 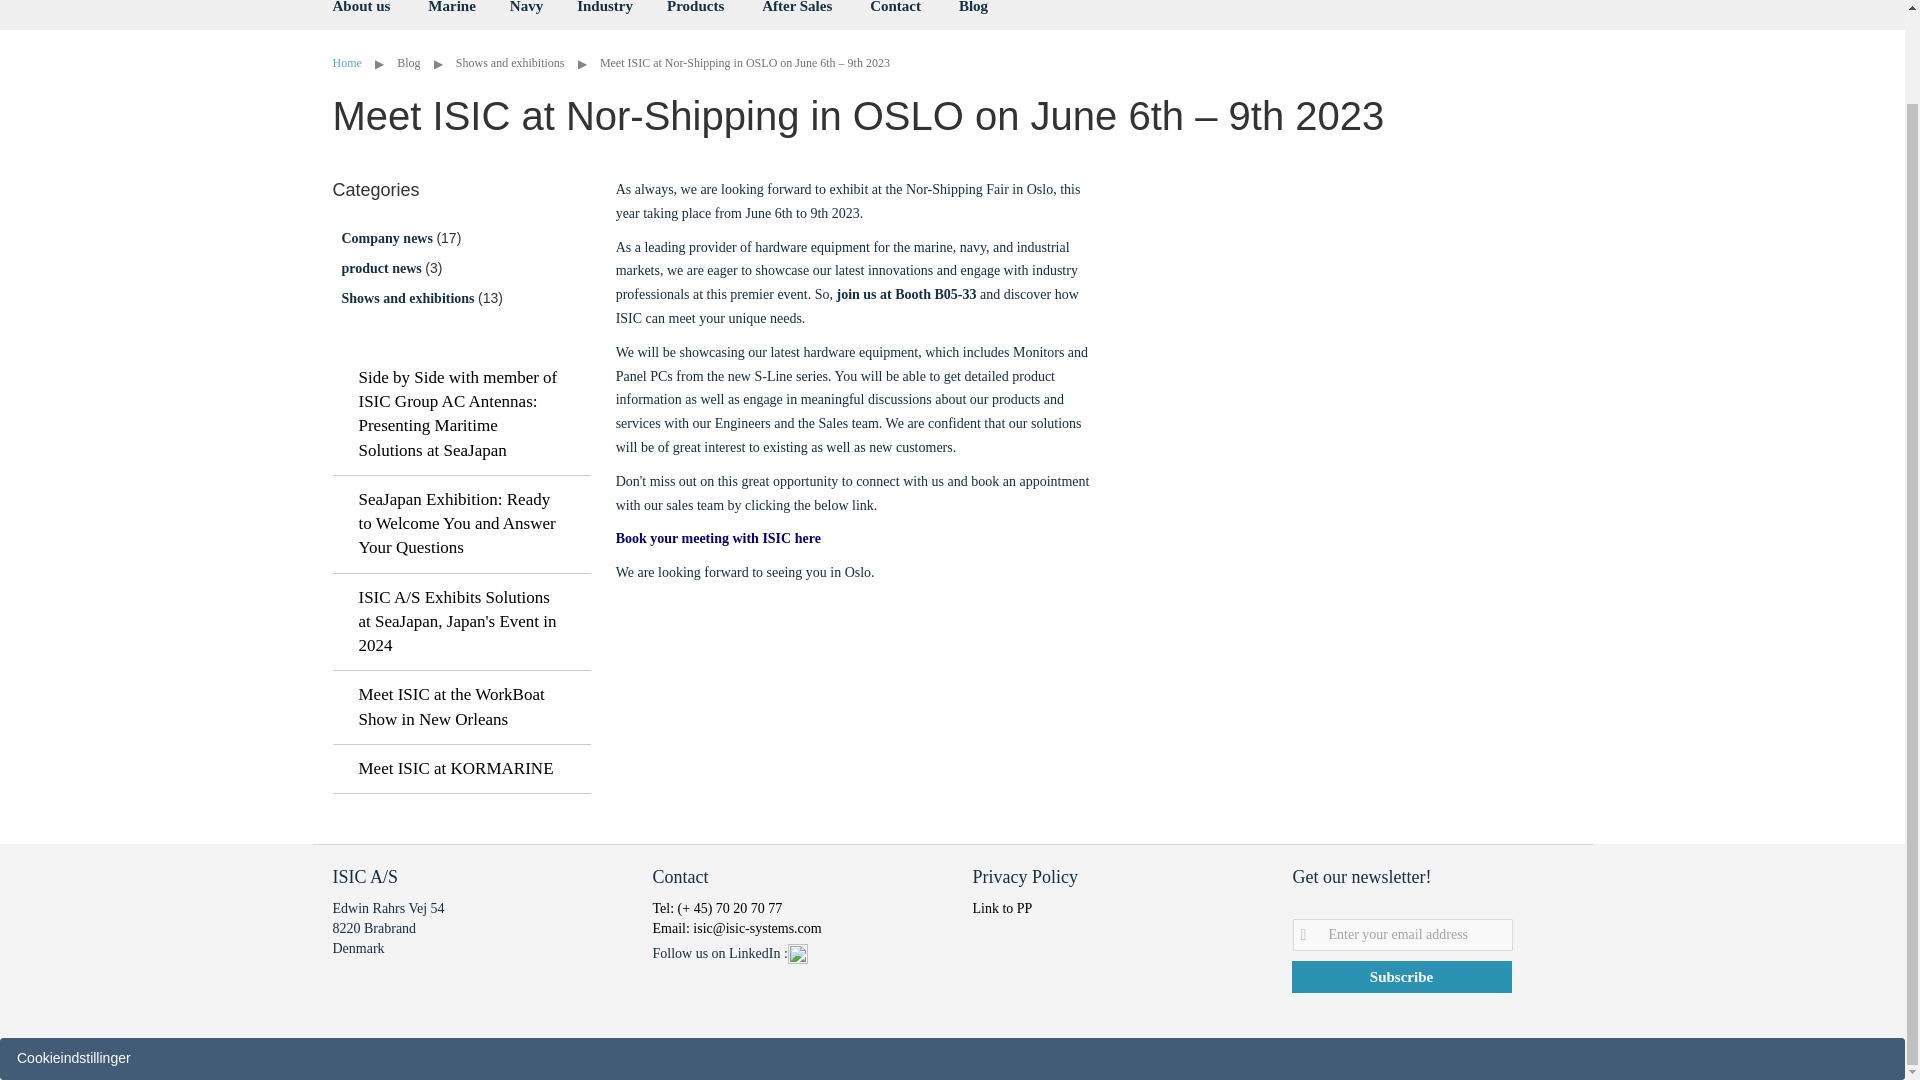 What do you see at coordinates (348, 63) in the screenshot?
I see `Home` at bounding box center [348, 63].